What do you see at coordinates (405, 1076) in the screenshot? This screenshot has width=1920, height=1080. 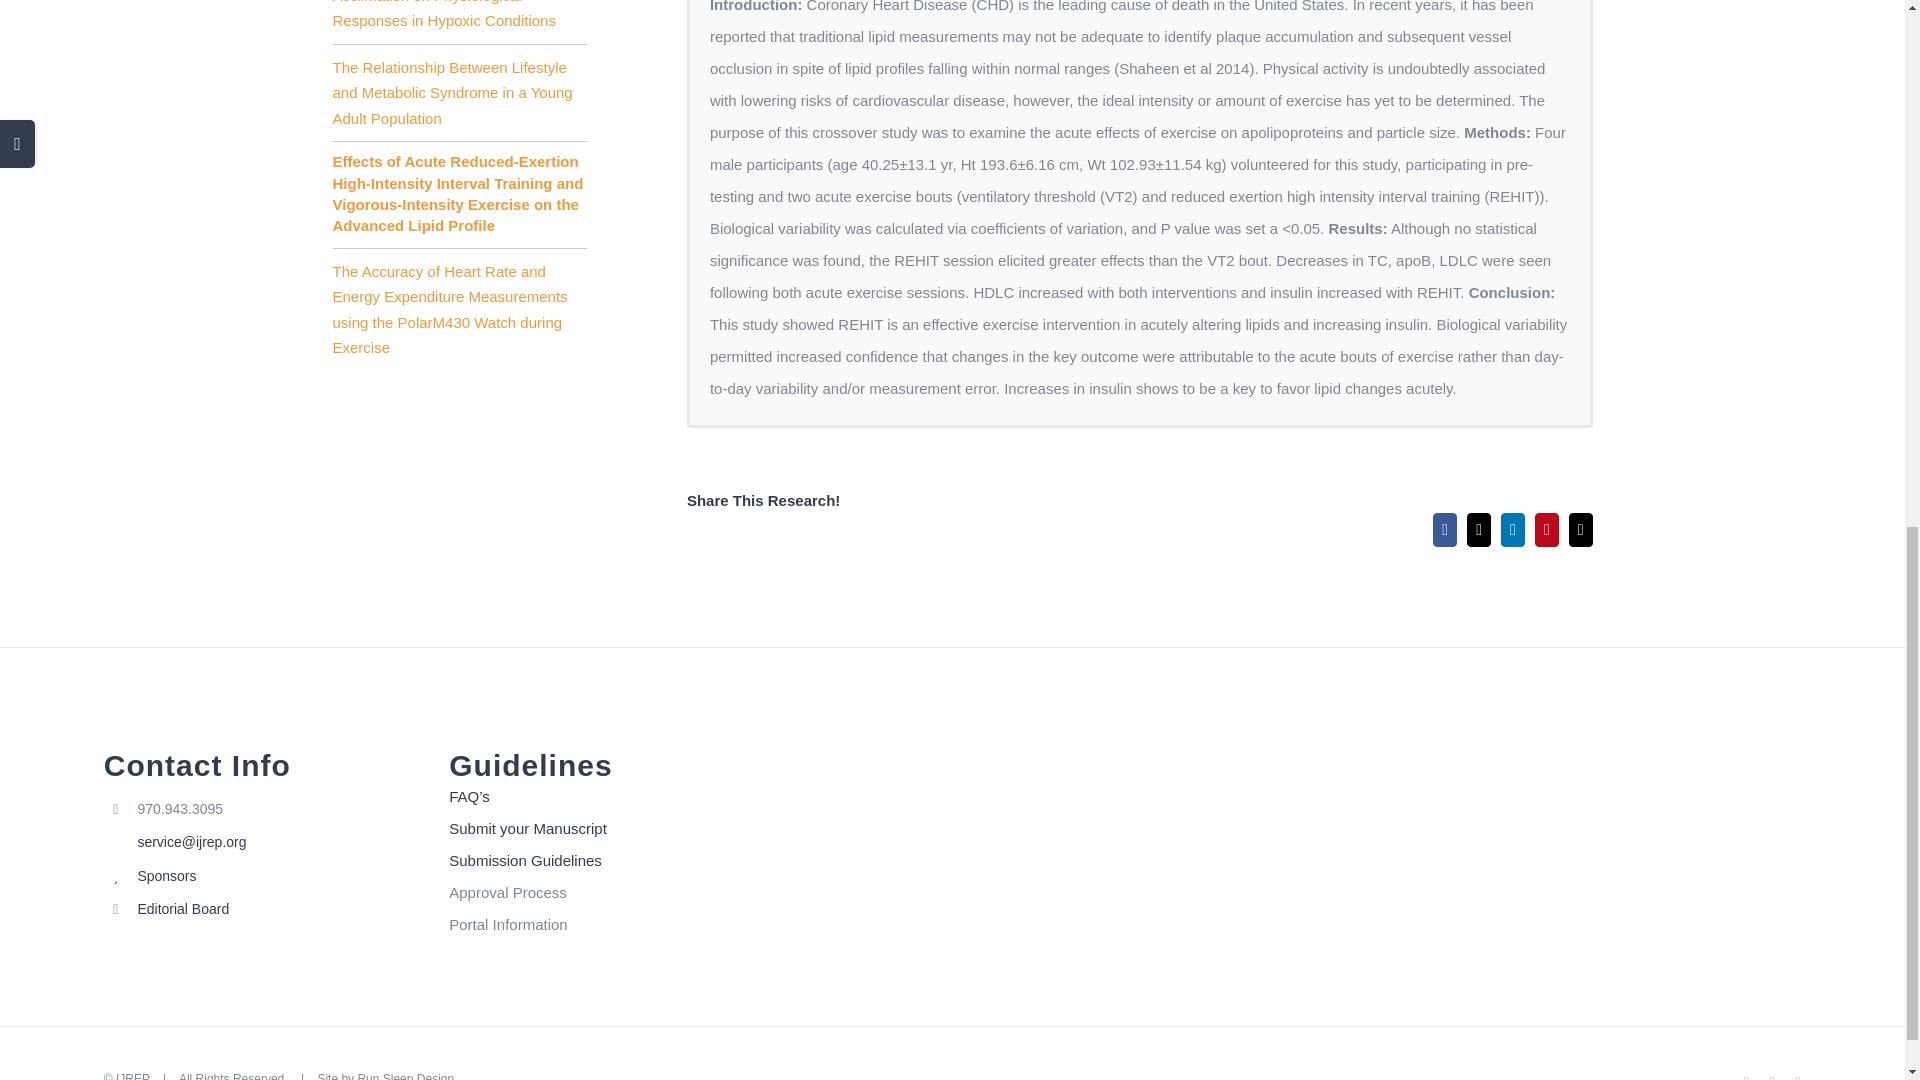 I see `Run Sleep Design` at bounding box center [405, 1076].